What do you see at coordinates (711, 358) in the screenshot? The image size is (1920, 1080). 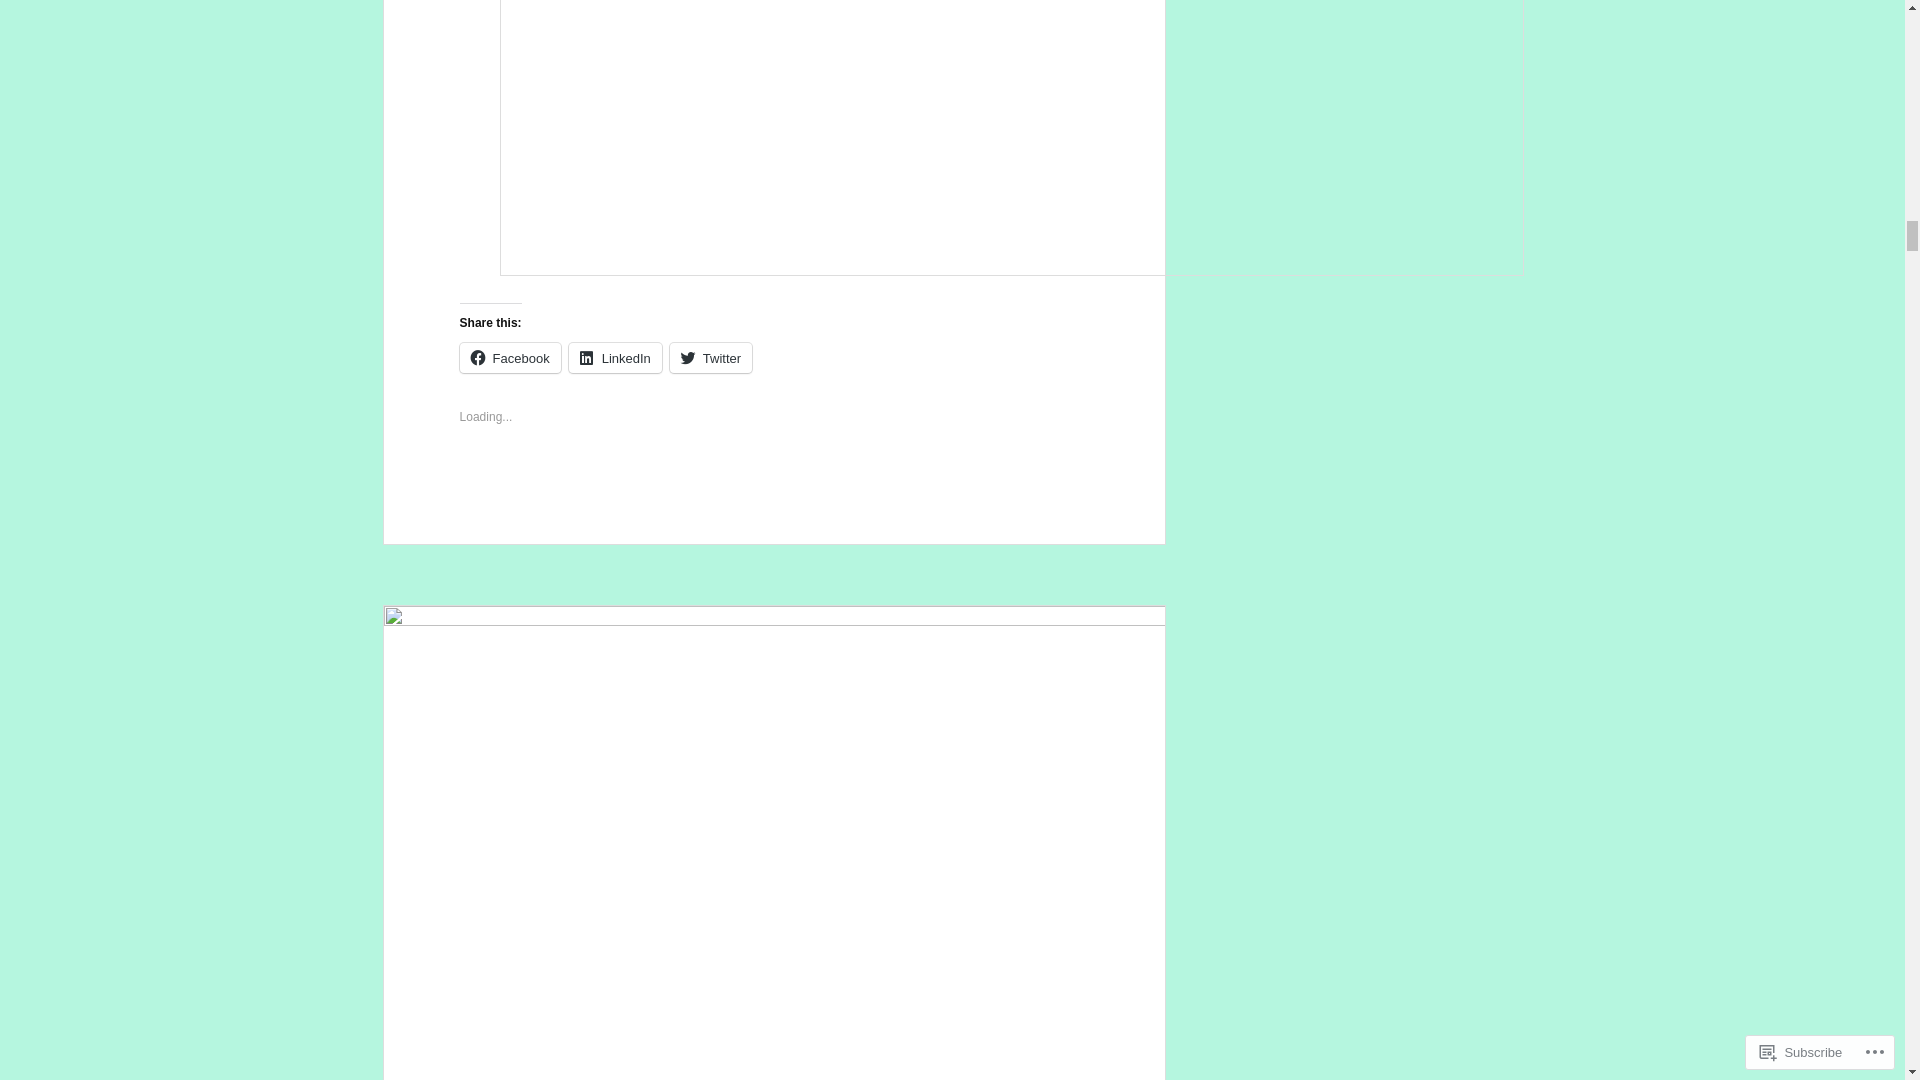 I see `Click to share on Twitter` at bounding box center [711, 358].